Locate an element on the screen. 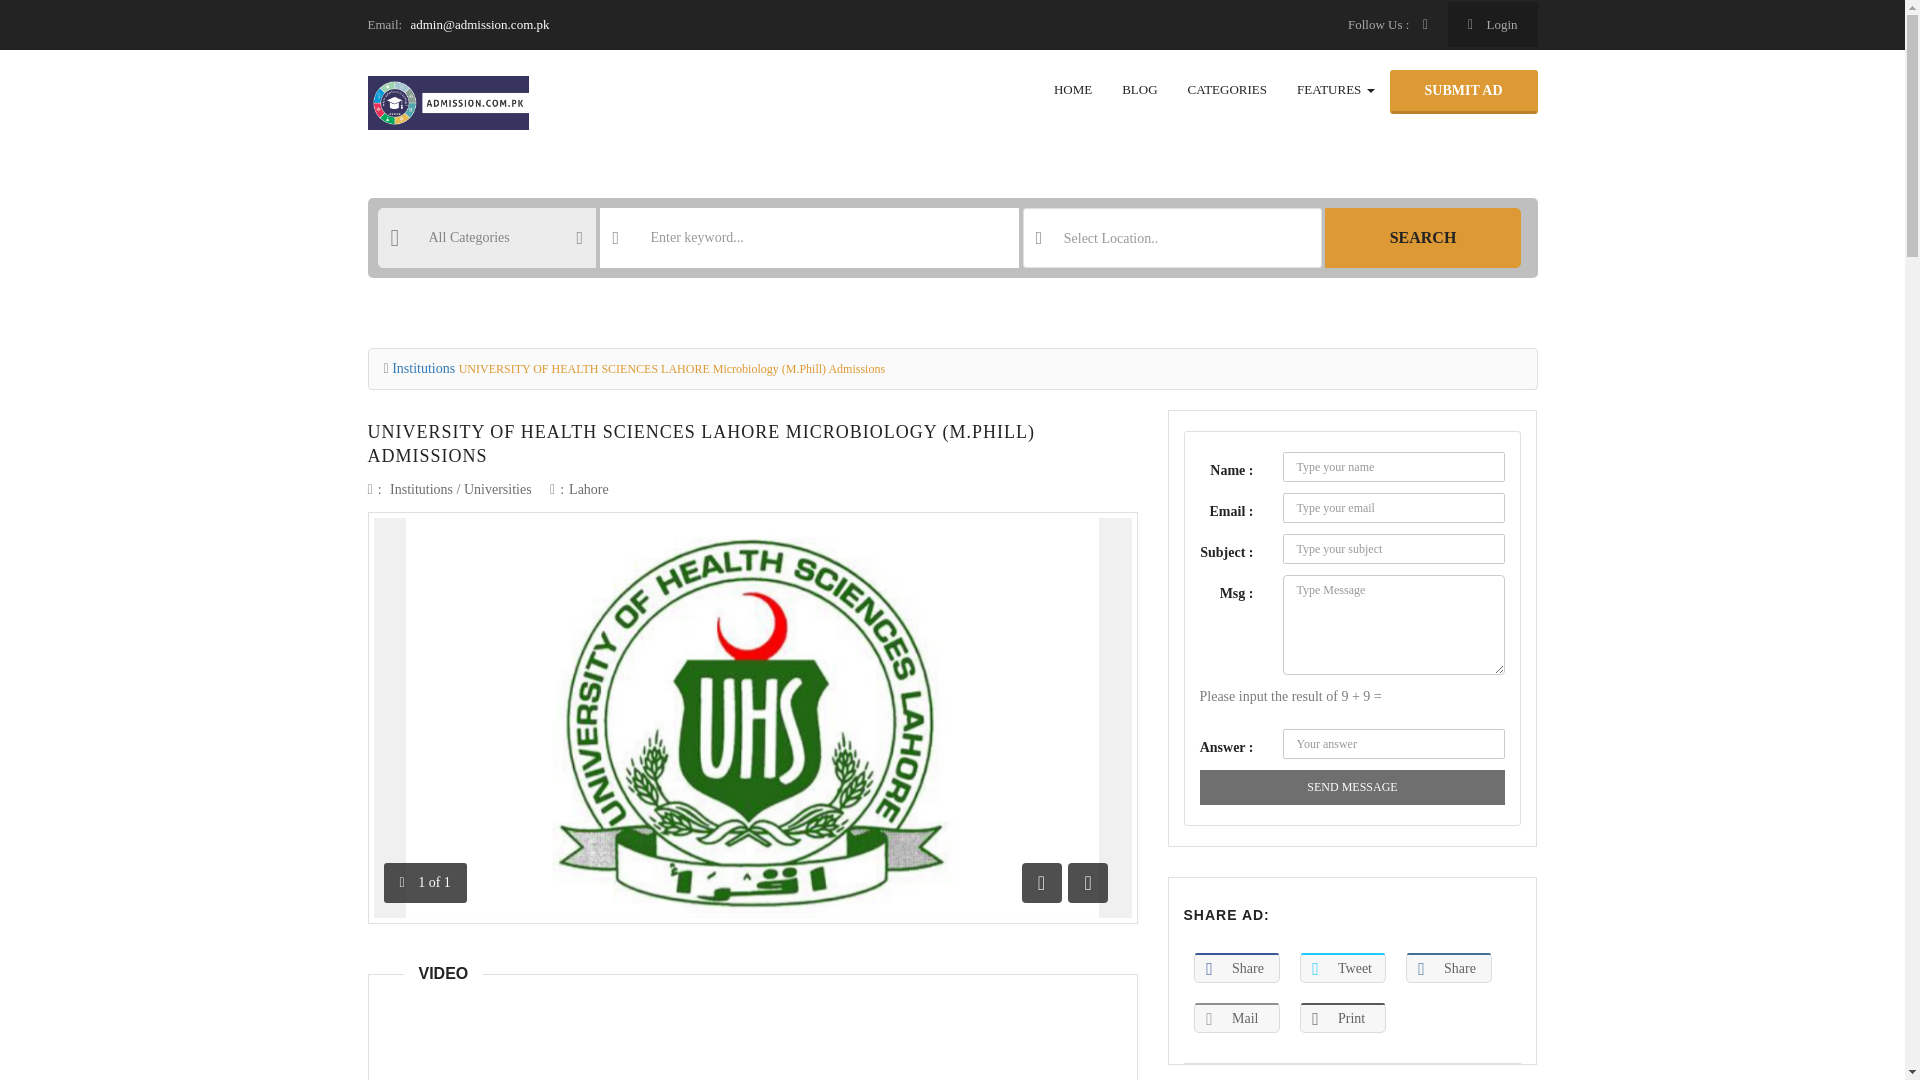  BLOG is located at coordinates (1139, 90).